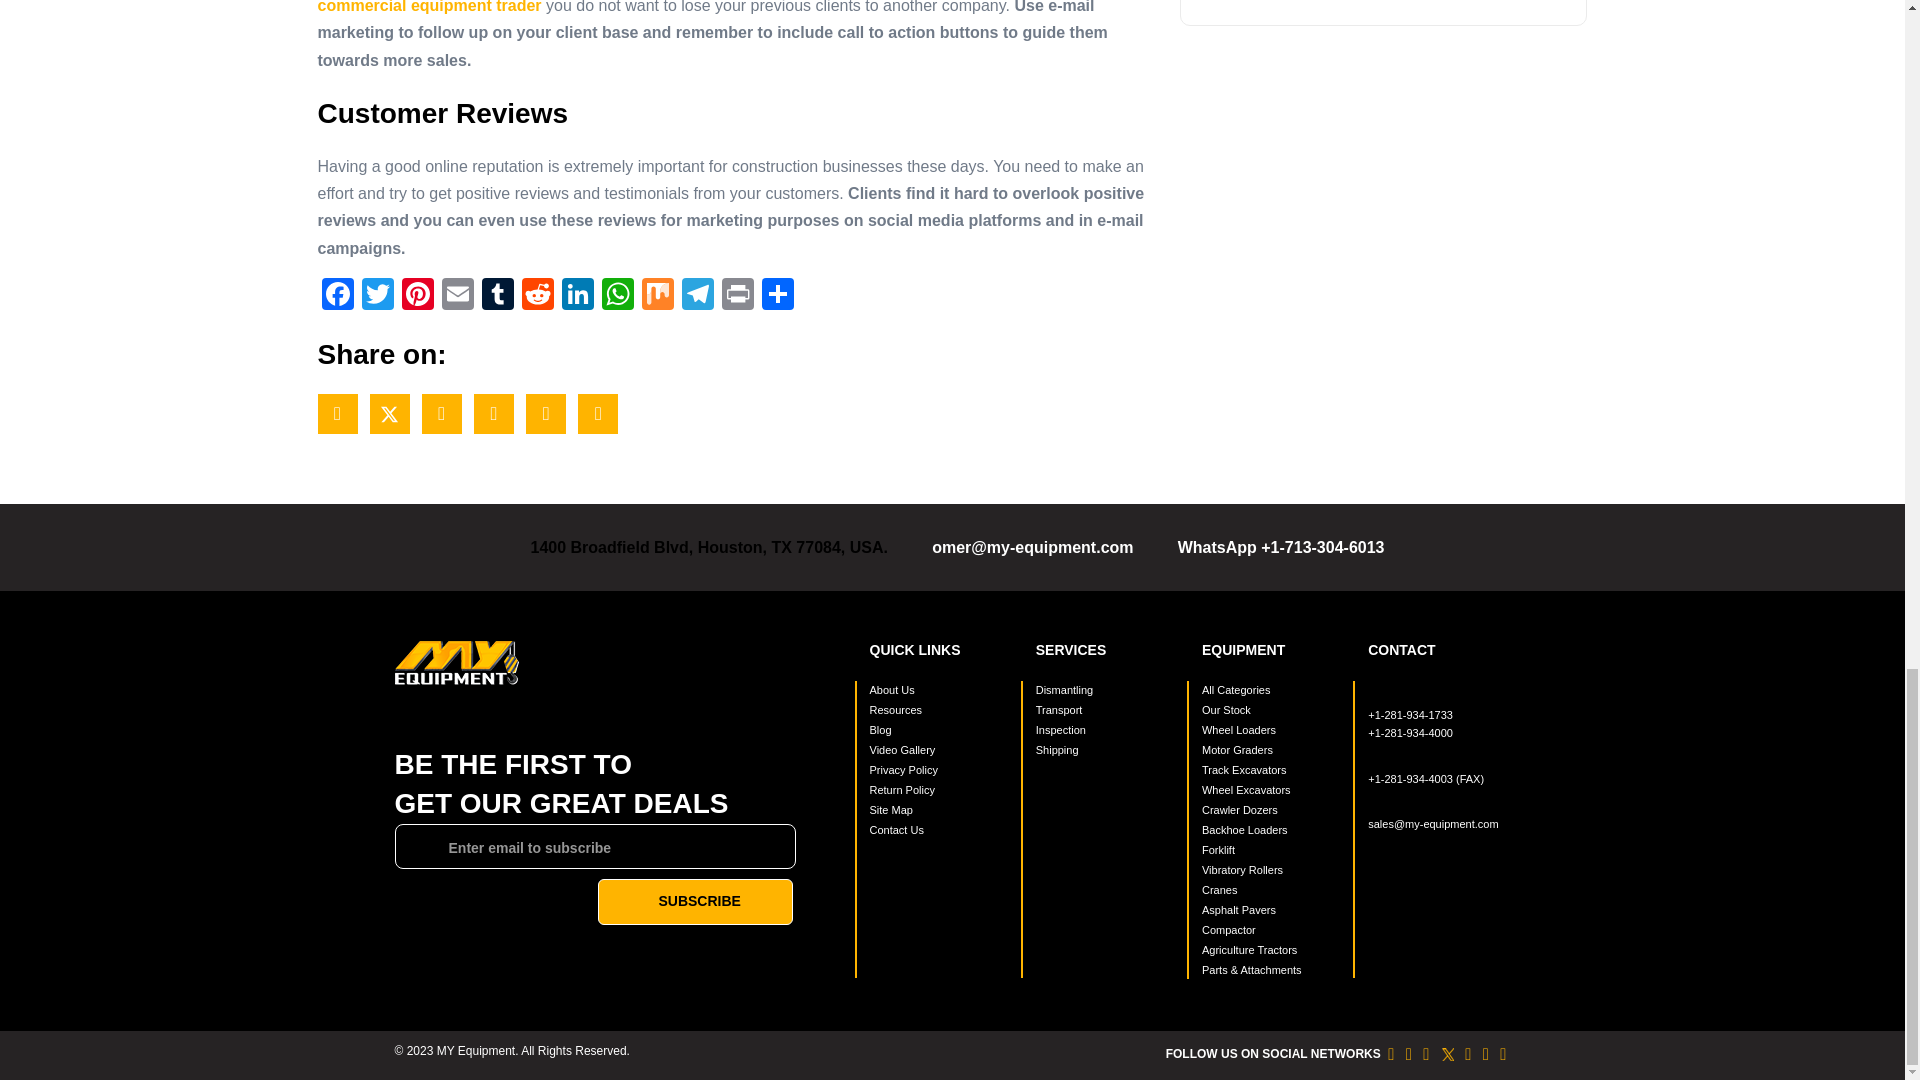 Image resolution: width=1920 pixels, height=1080 pixels. I want to click on Backhoe Loaders, so click(1272, 830).